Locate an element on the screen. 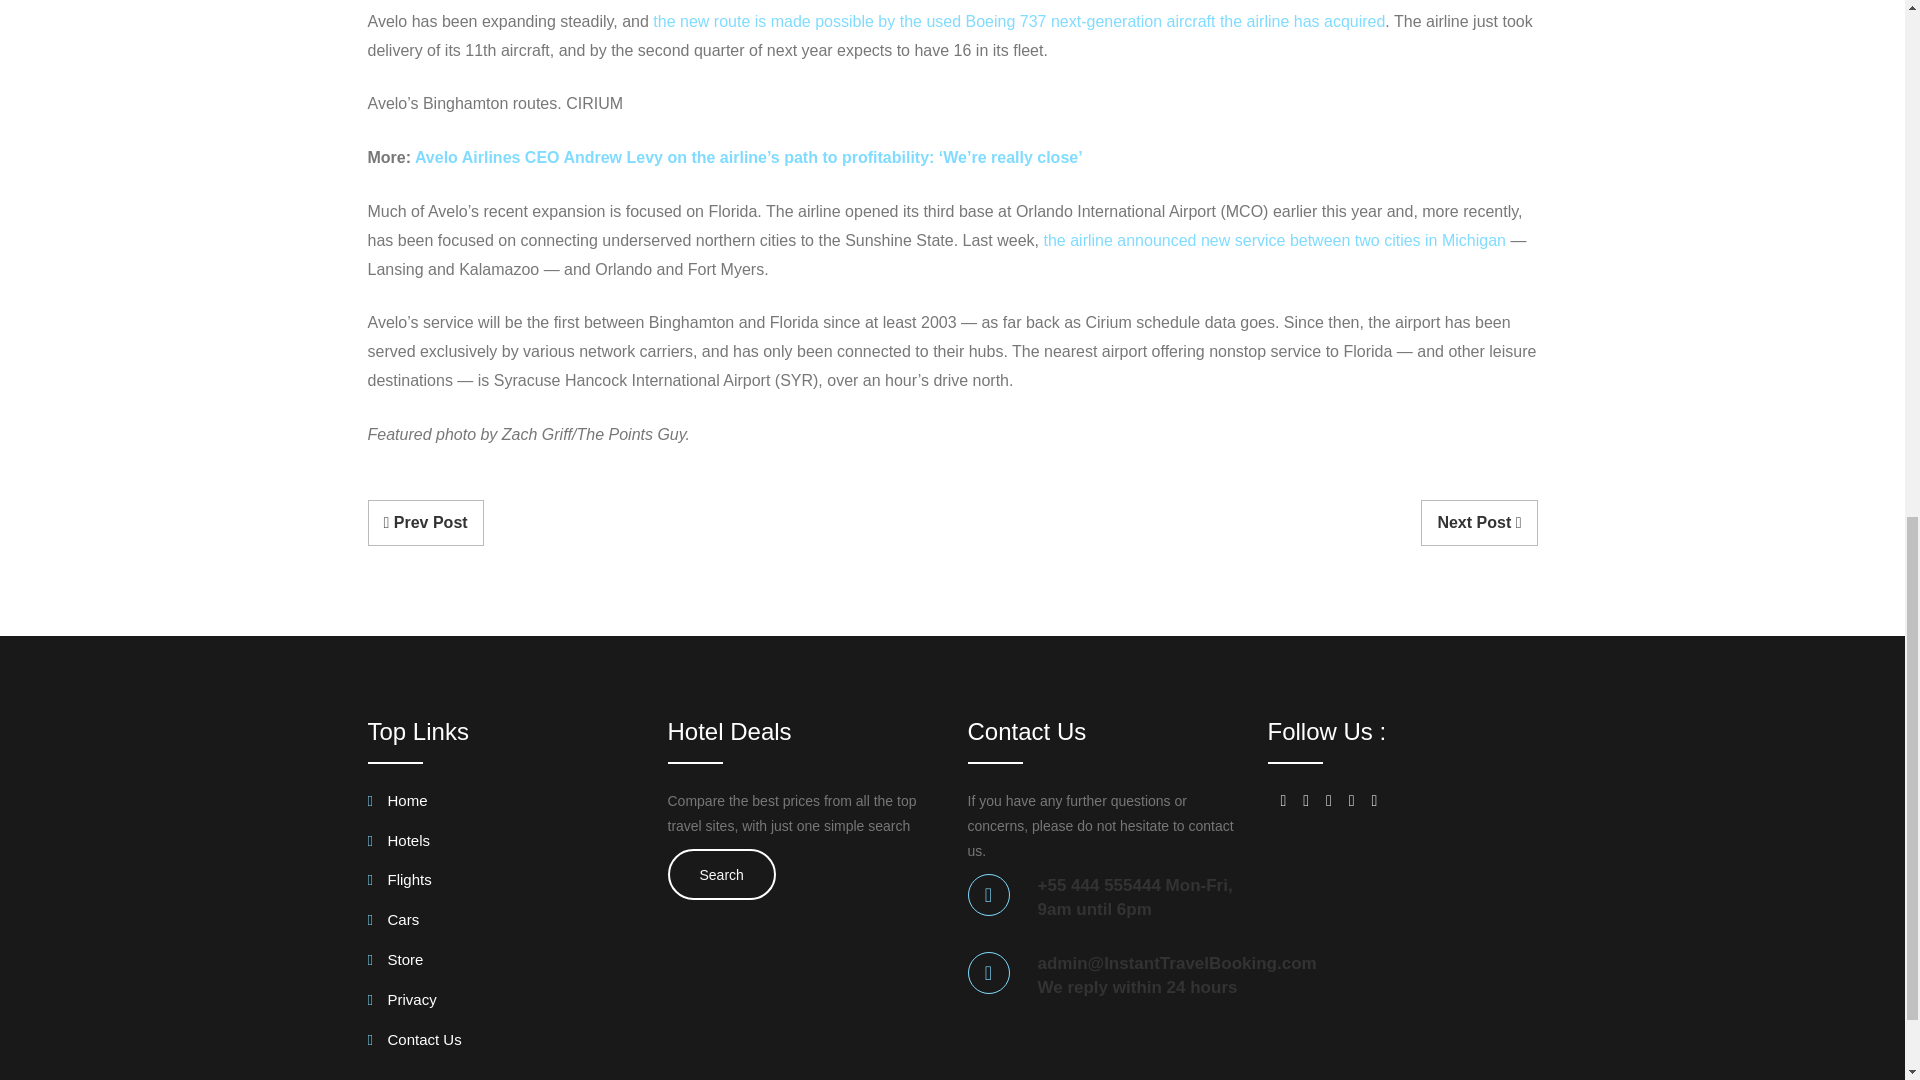  Home is located at coordinates (398, 804).